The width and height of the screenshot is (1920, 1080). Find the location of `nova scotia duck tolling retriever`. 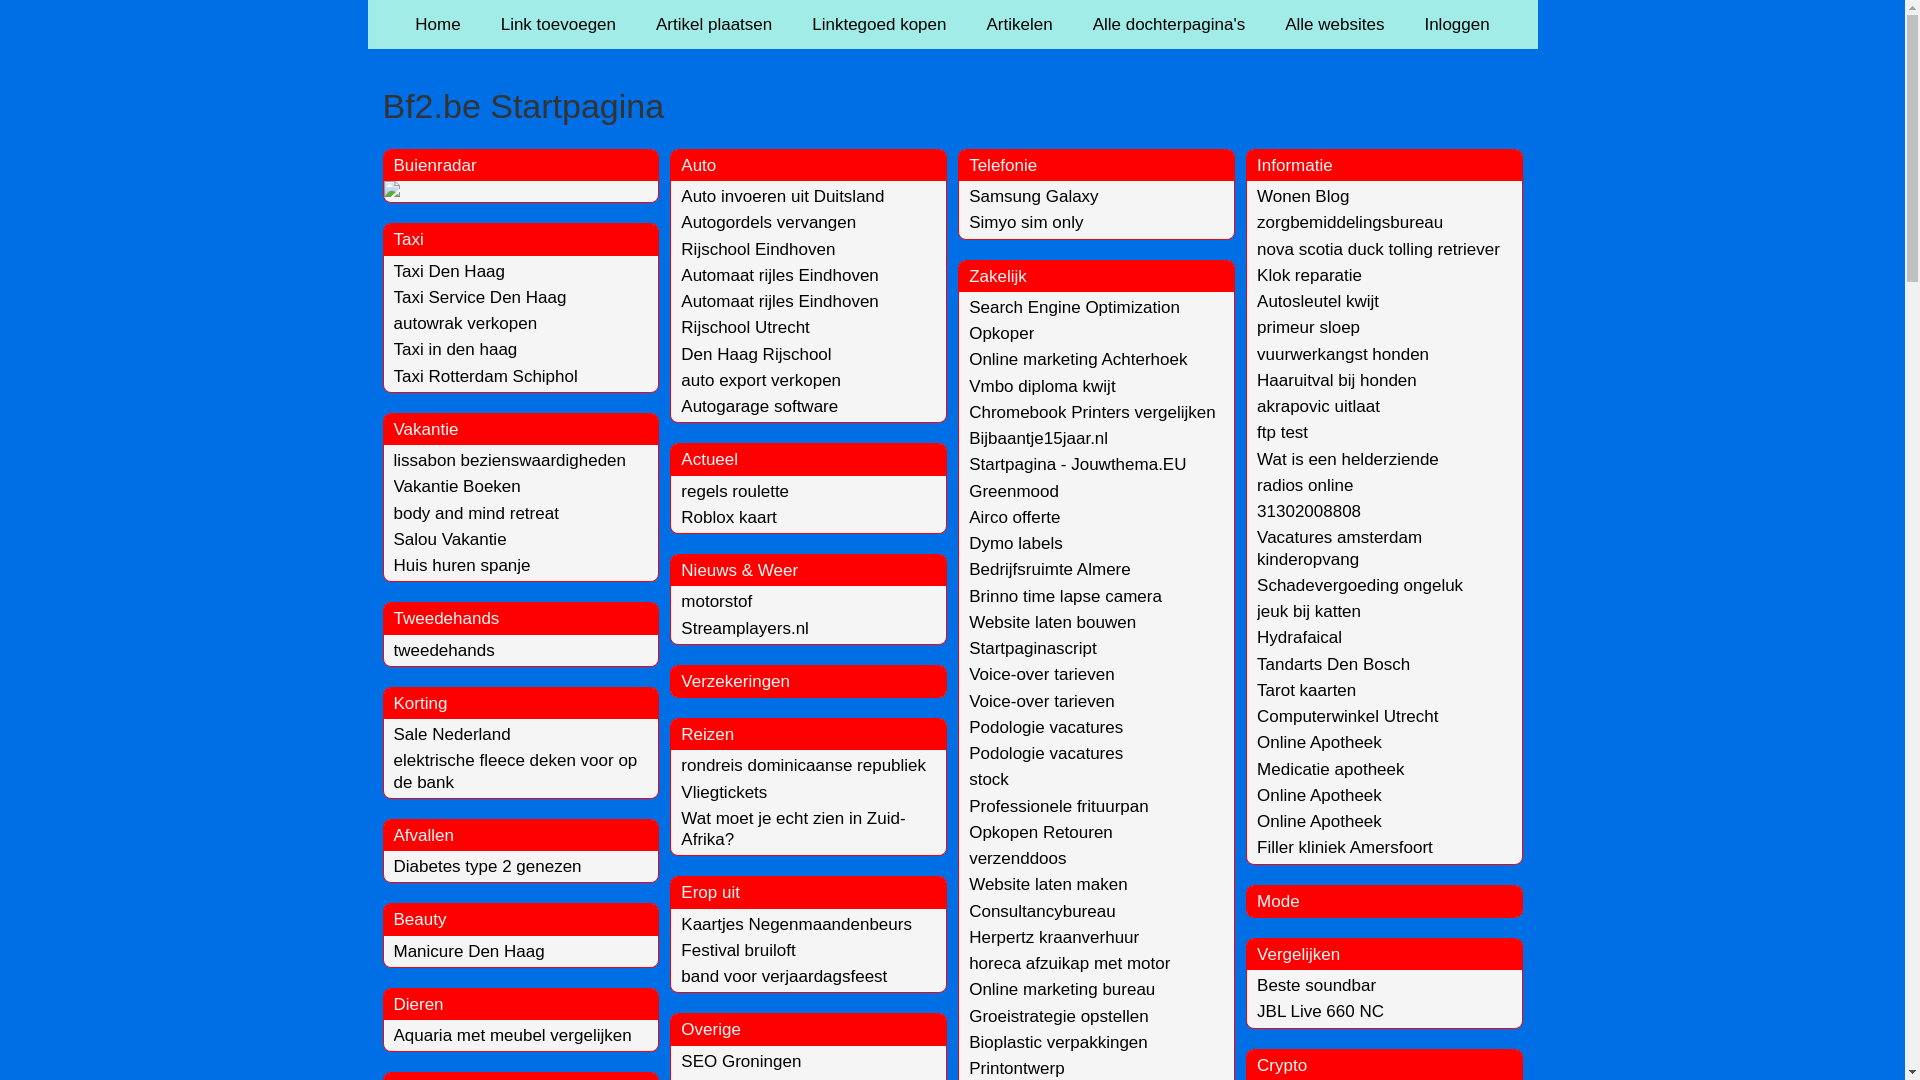

nova scotia duck tolling retriever is located at coordinates (1378, 250).